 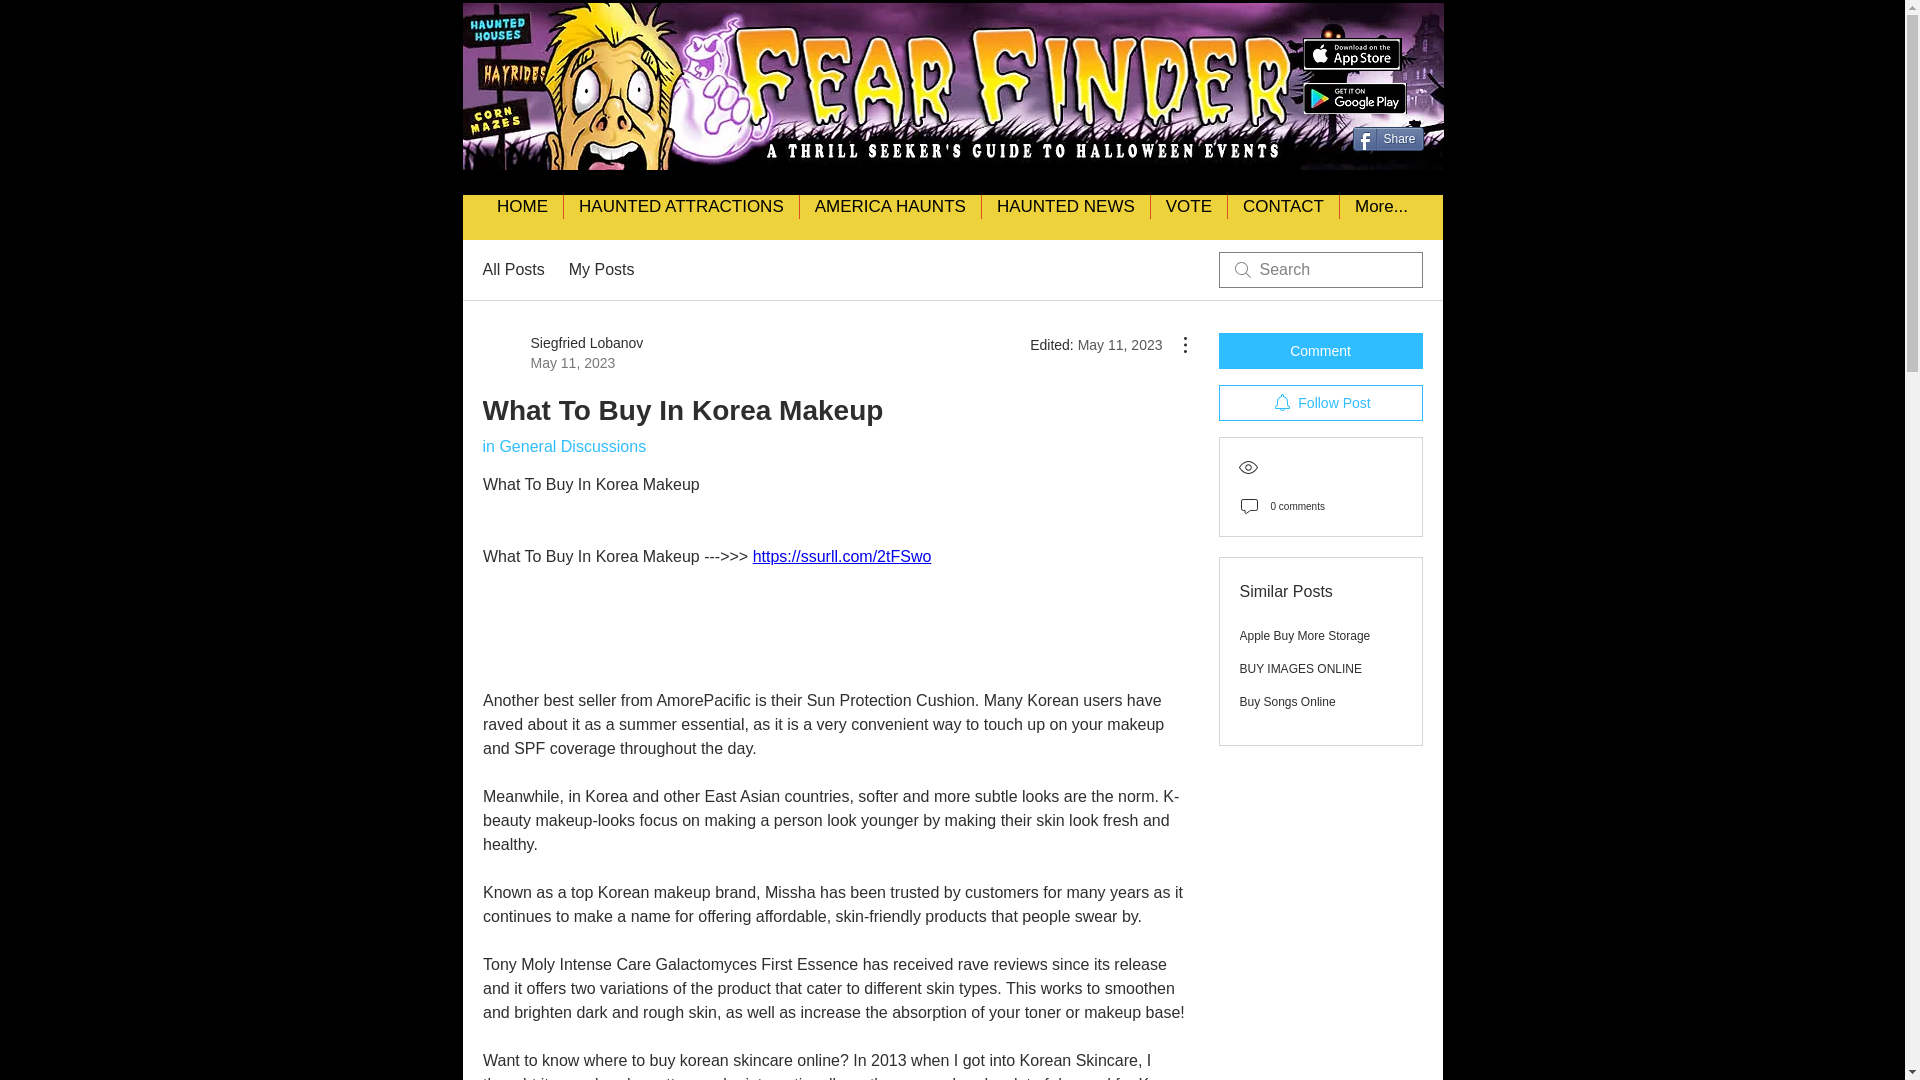 I want to click on Follow Post, so click(x=1320, y=402).